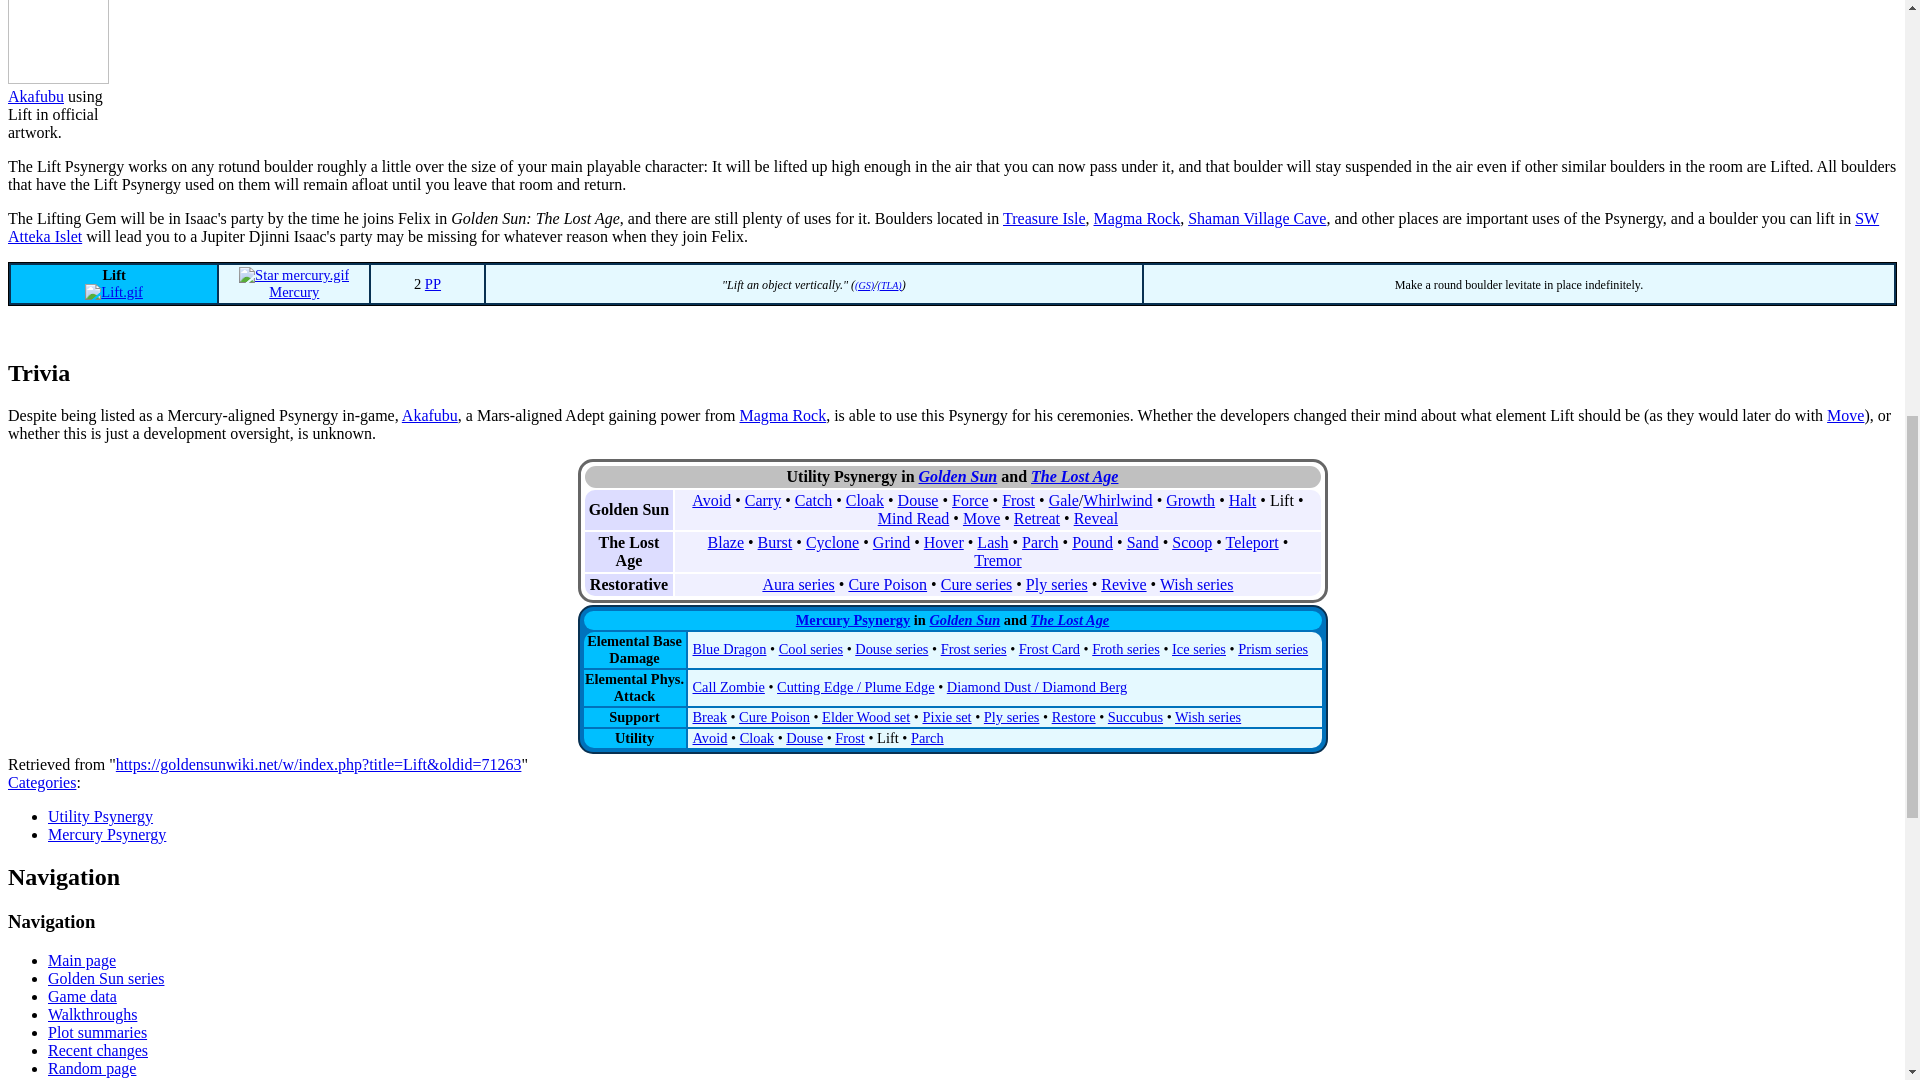 This screenshot has width=1920, height=1080. Describe the element at coordinates (711, 500) in the screenshot. I see `Avoid` at that location.